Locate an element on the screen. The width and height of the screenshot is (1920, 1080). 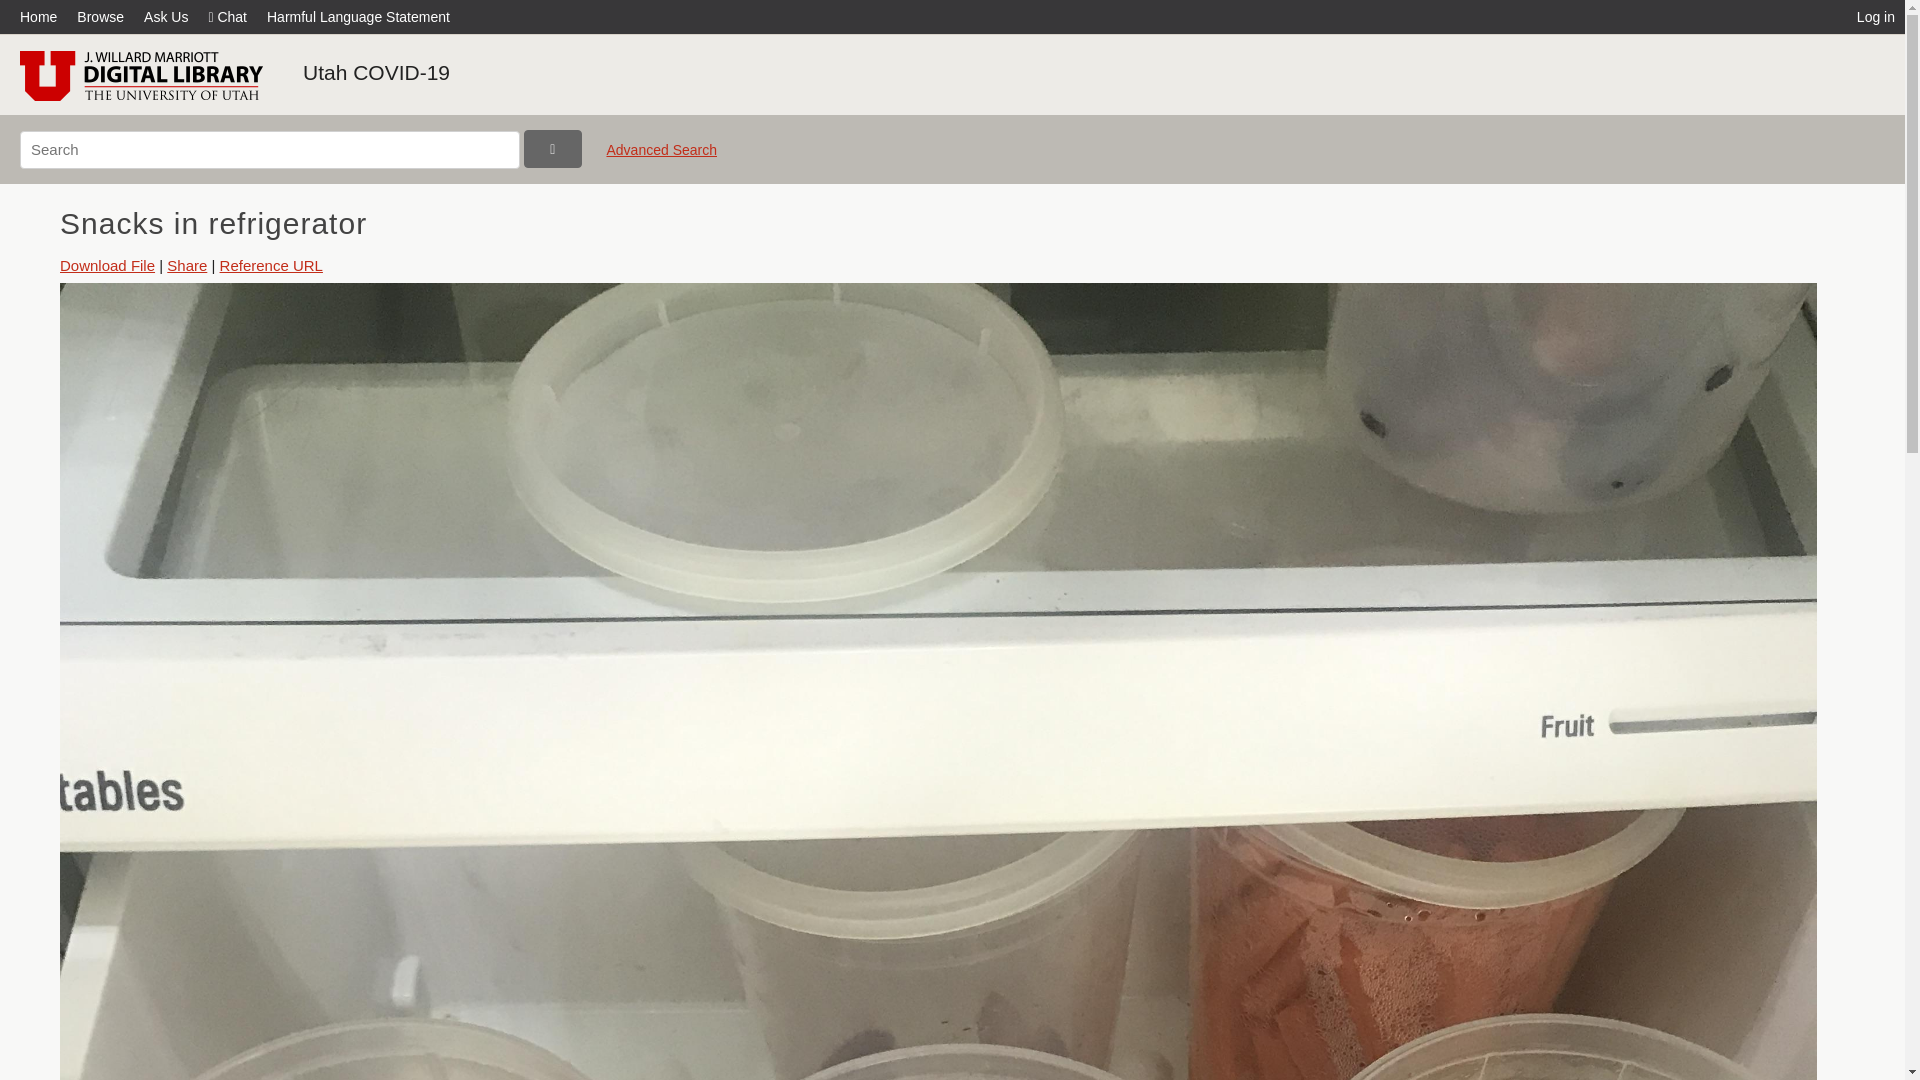
Advanced Search is located at coordinates (661, 158).